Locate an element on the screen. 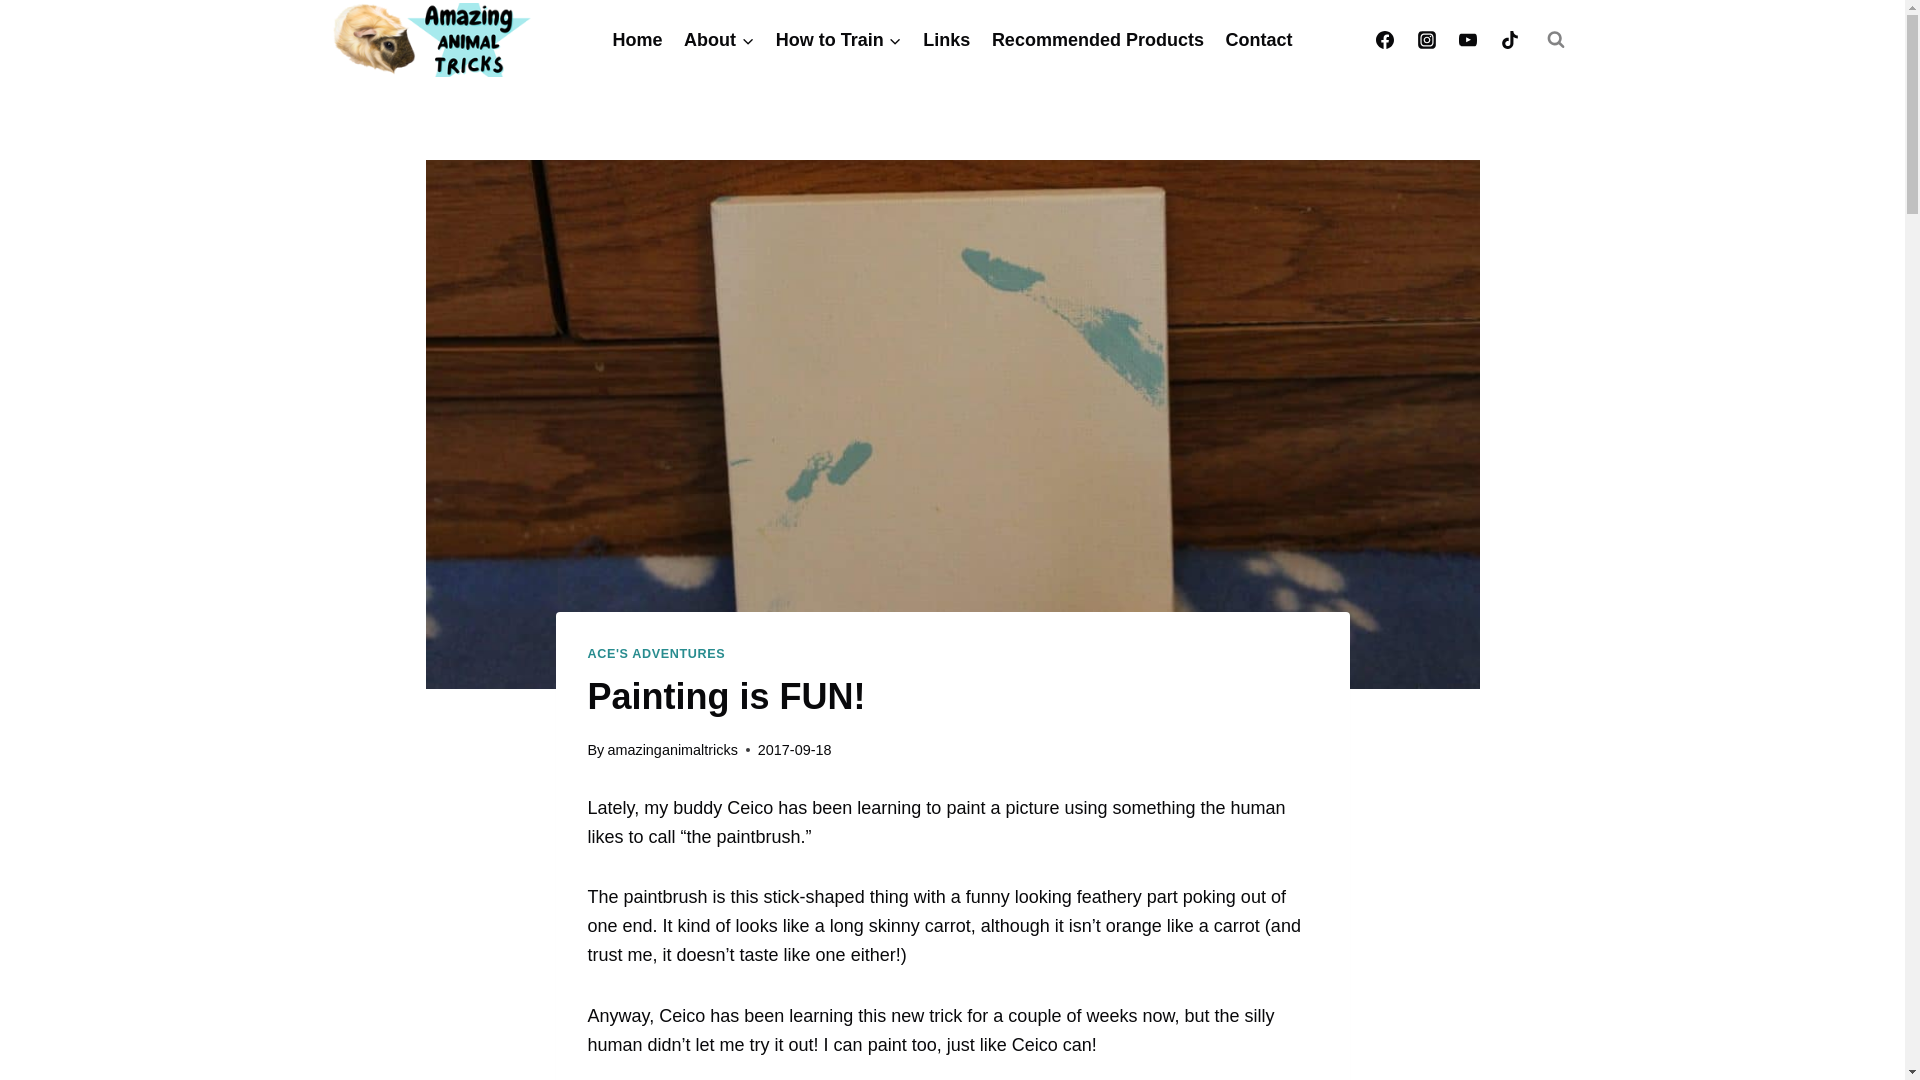 Image resolution: width=1920 pixels, height=1080 pixels. Home is located at coordinates (638, 40).